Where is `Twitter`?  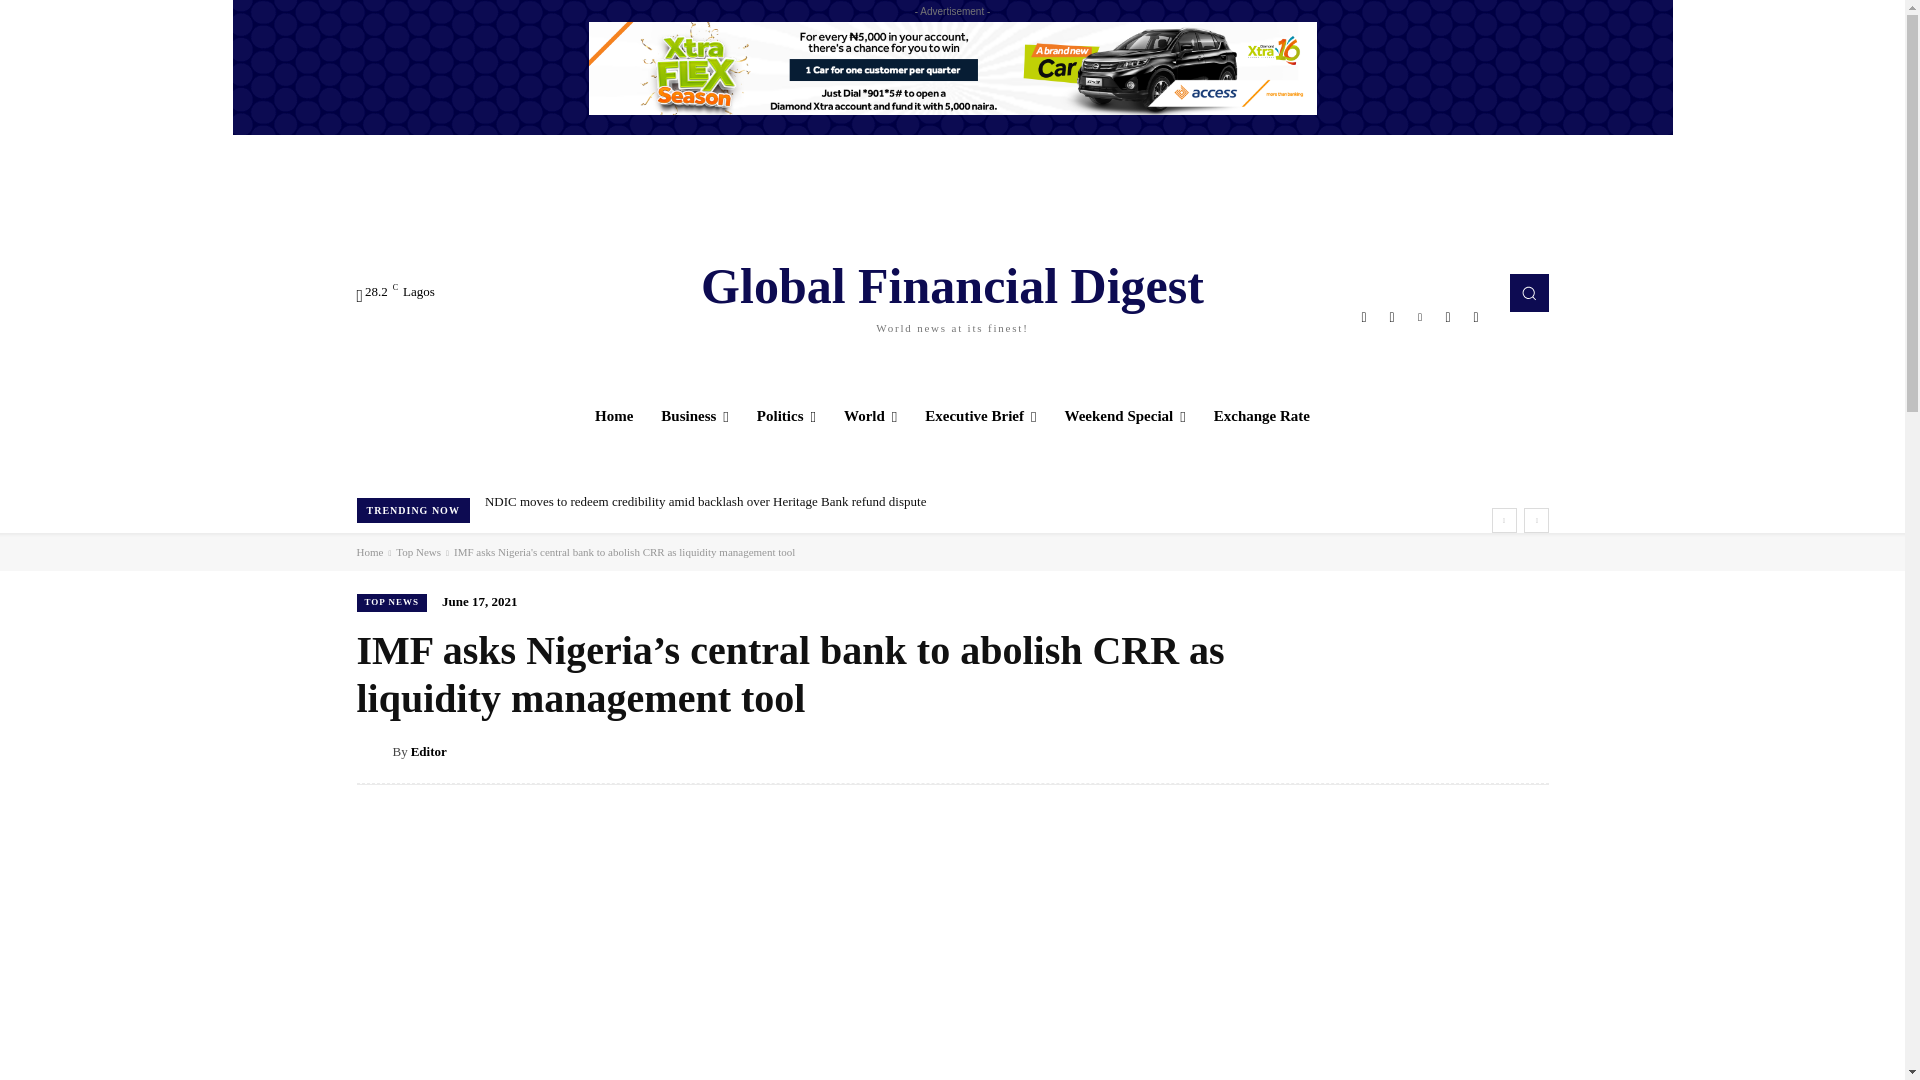
Twitter is located at coordinates (1448, 316).